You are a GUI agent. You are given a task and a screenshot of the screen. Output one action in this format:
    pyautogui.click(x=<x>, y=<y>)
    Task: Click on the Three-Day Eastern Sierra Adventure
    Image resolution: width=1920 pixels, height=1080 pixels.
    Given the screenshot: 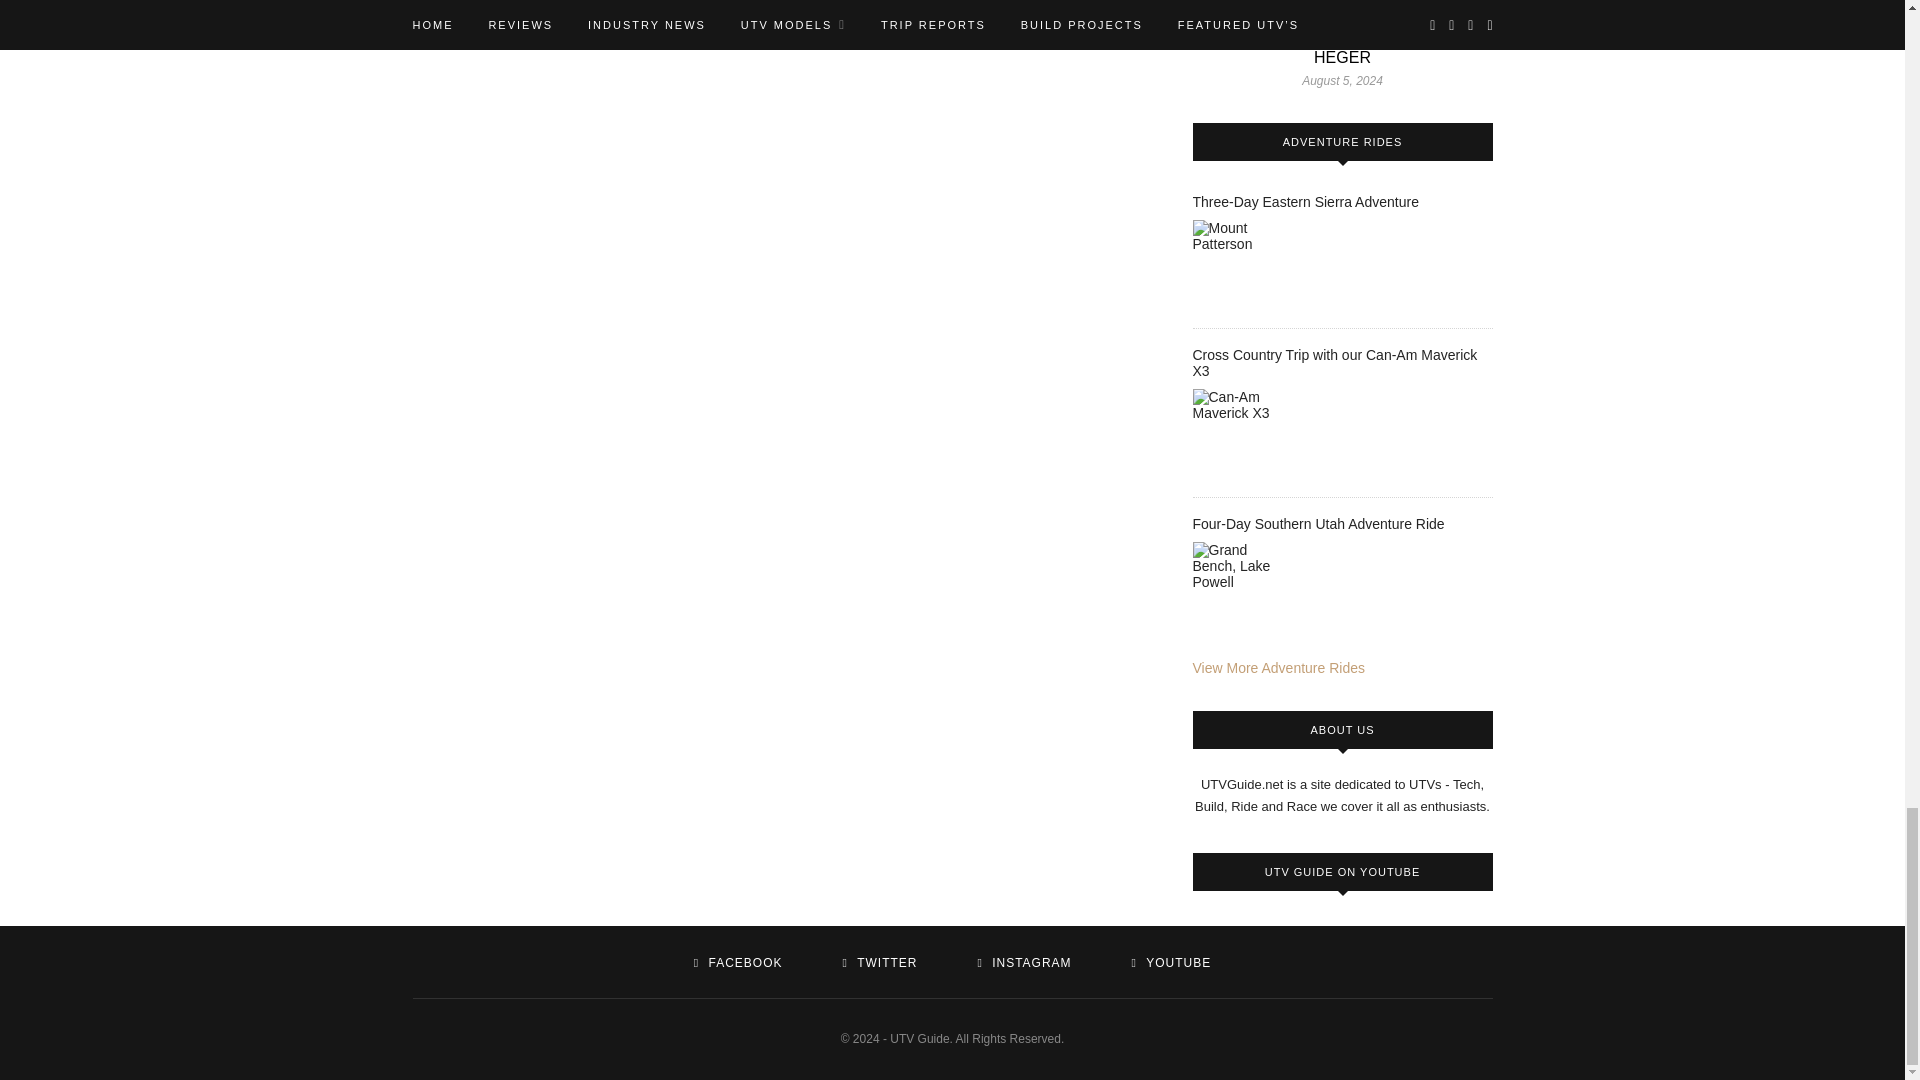 What is the action you would take?
    pyautogui.click(x=1242, y=270)
    